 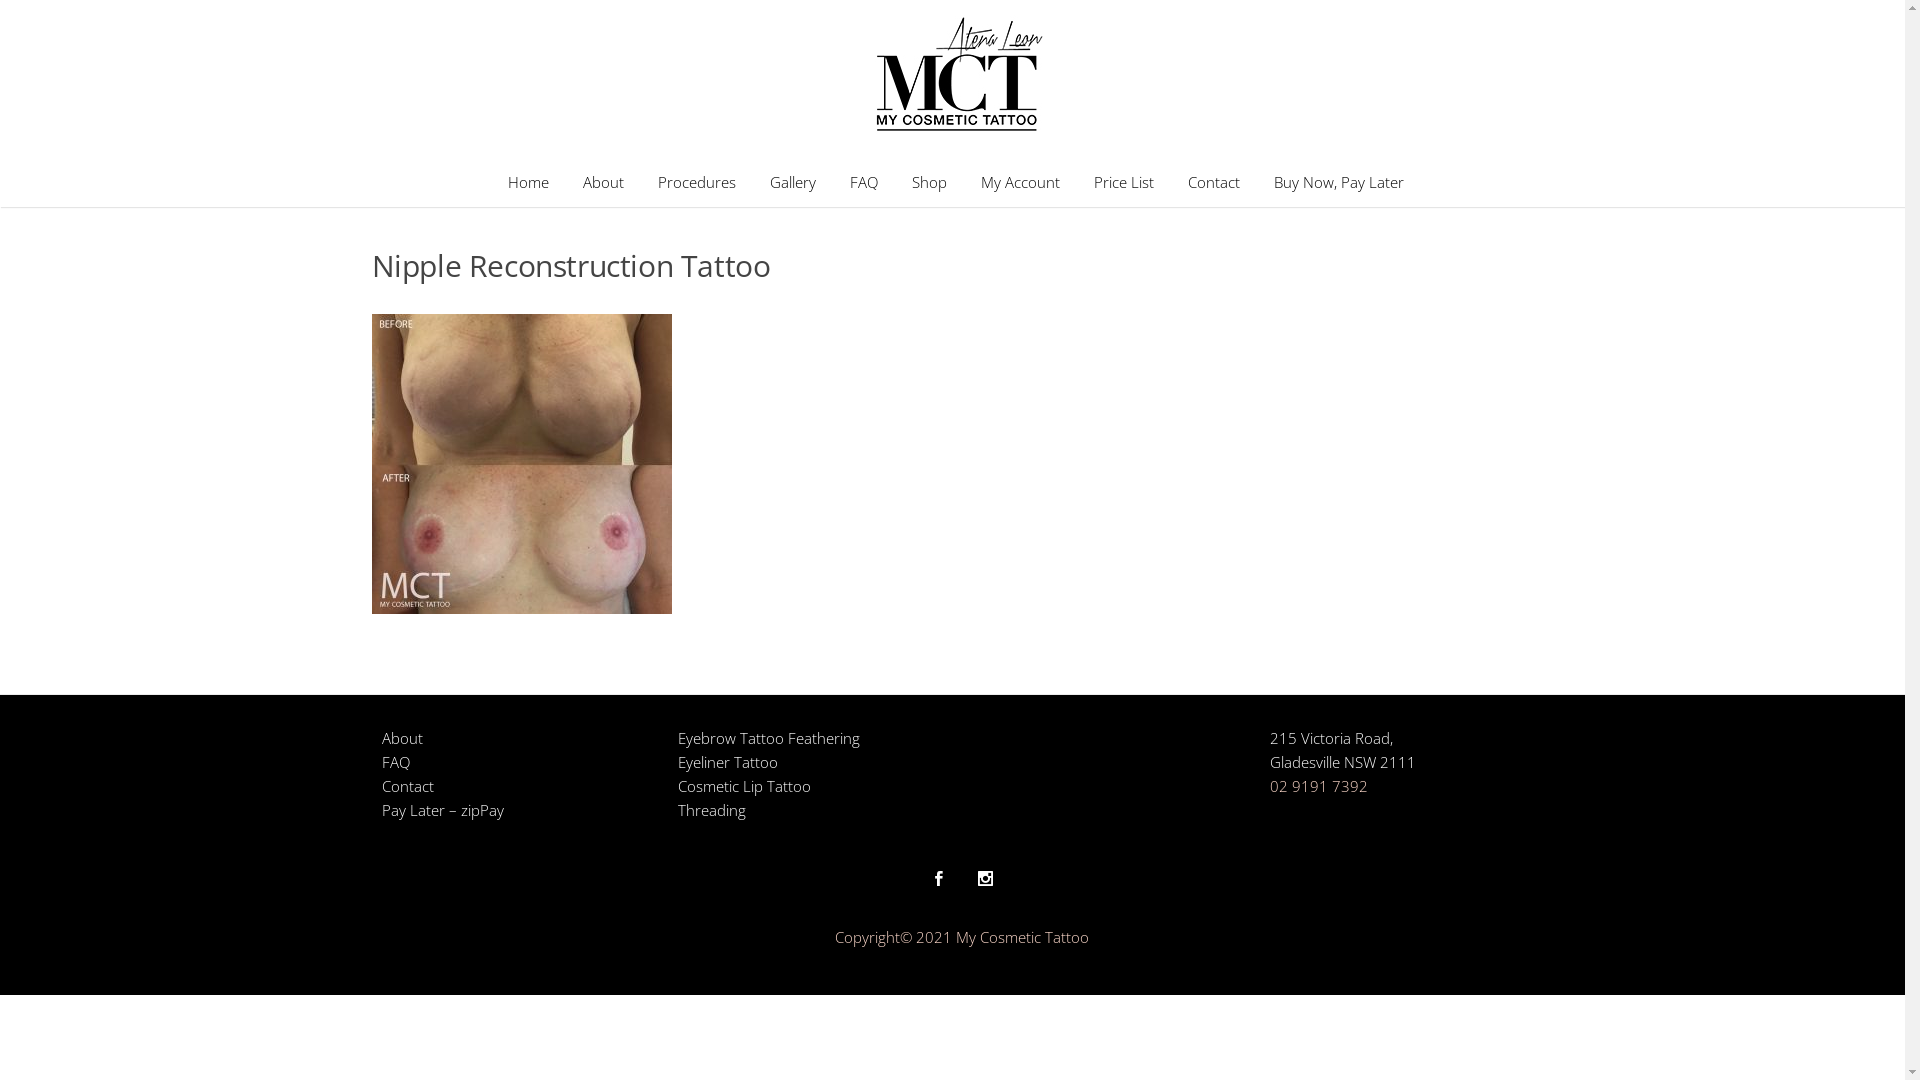 What do you see at coordinates (396, 762) in the screenshot?
I see `FAQ` at bounding box center [396, 762].